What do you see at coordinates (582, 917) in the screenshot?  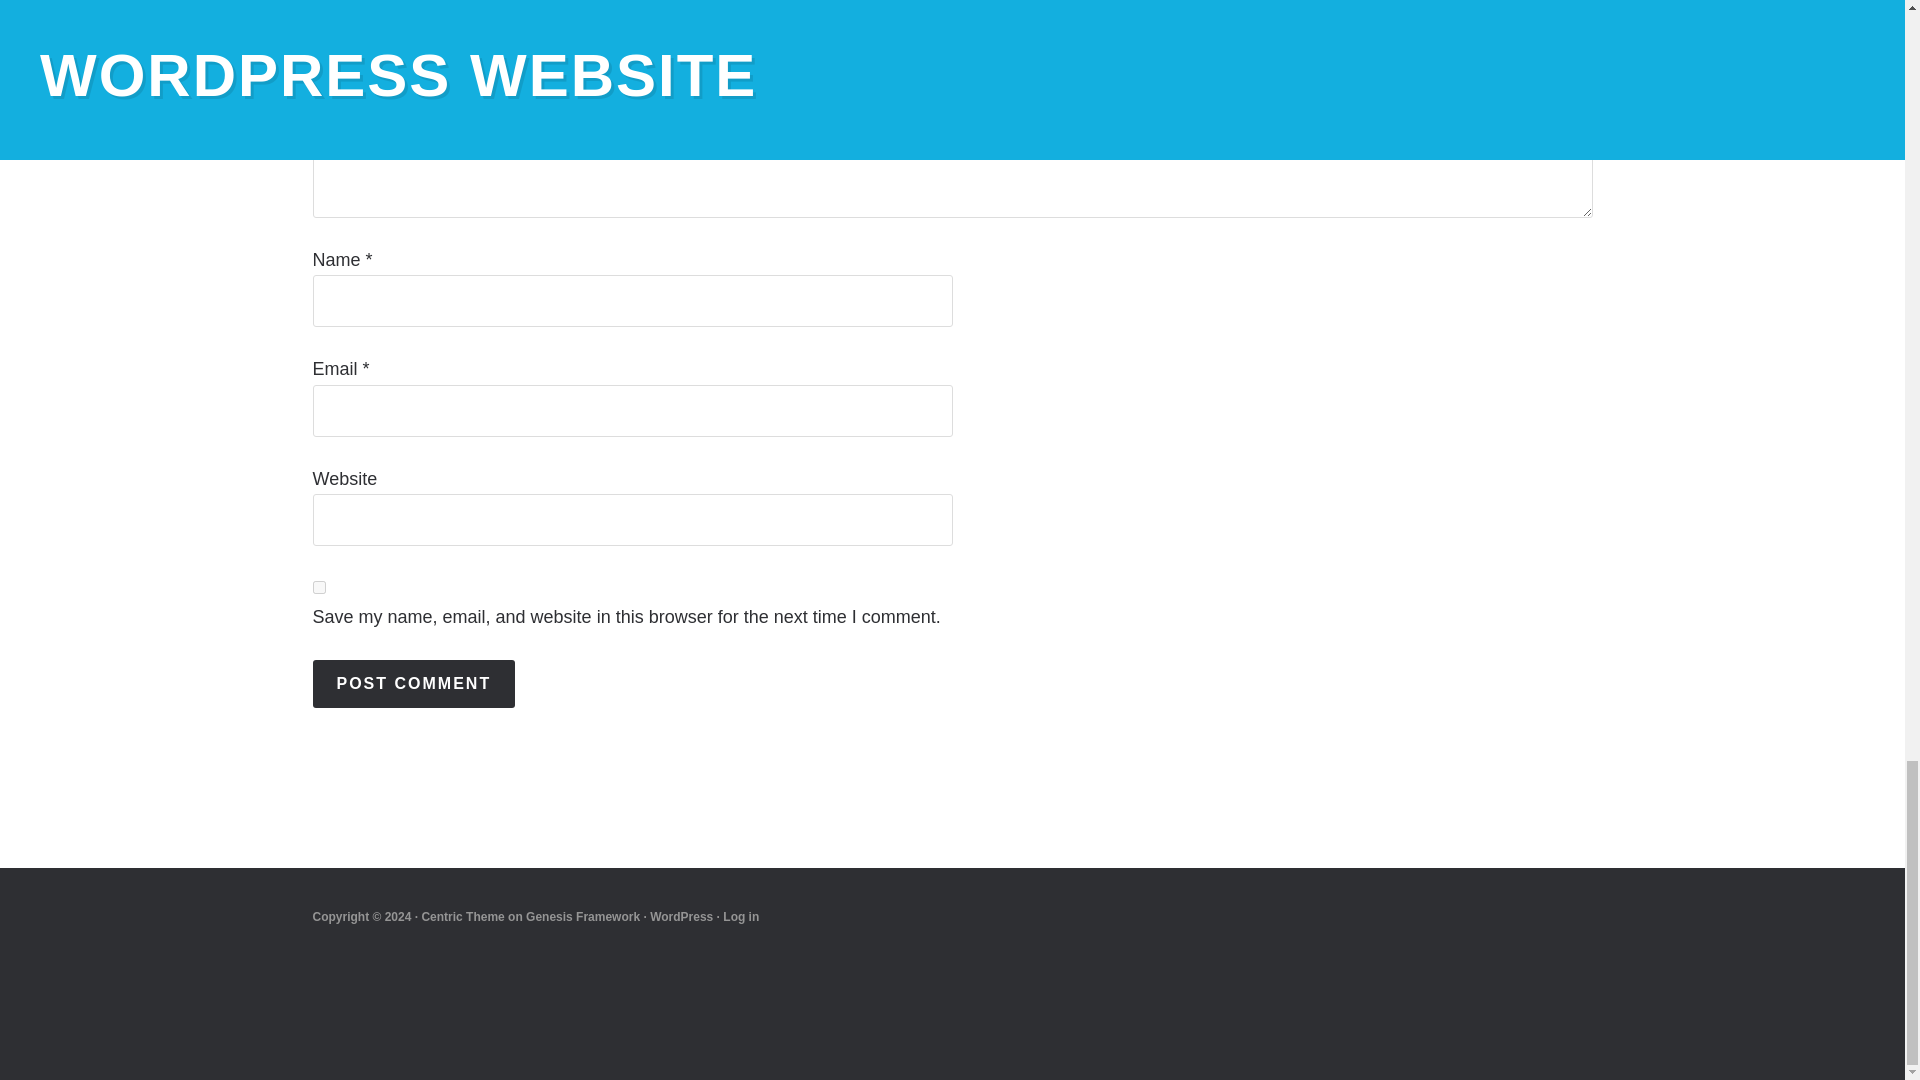 I see `Genesis Framework` at bounding box center [582, 917].